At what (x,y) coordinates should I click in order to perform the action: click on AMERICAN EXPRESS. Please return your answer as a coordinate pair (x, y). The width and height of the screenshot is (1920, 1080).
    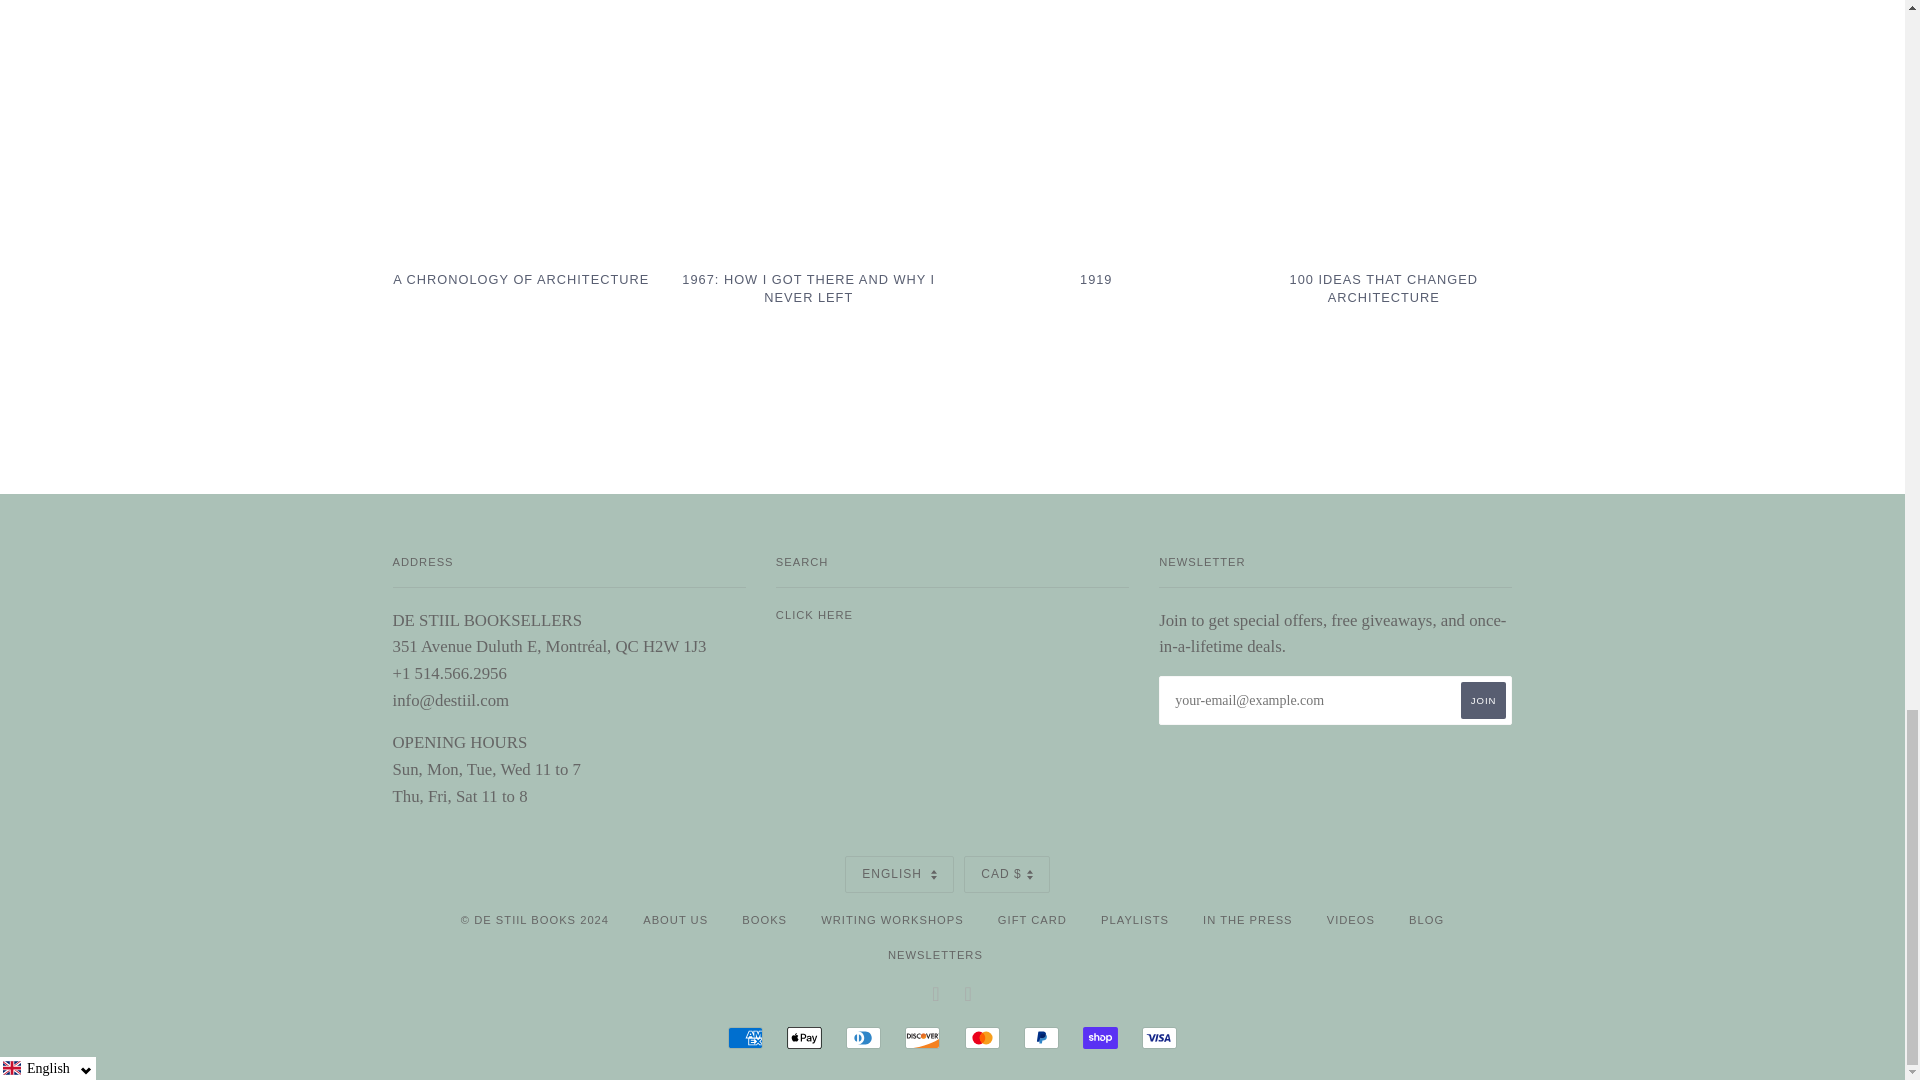
    Looking at the image, I should click on (744, 1038).